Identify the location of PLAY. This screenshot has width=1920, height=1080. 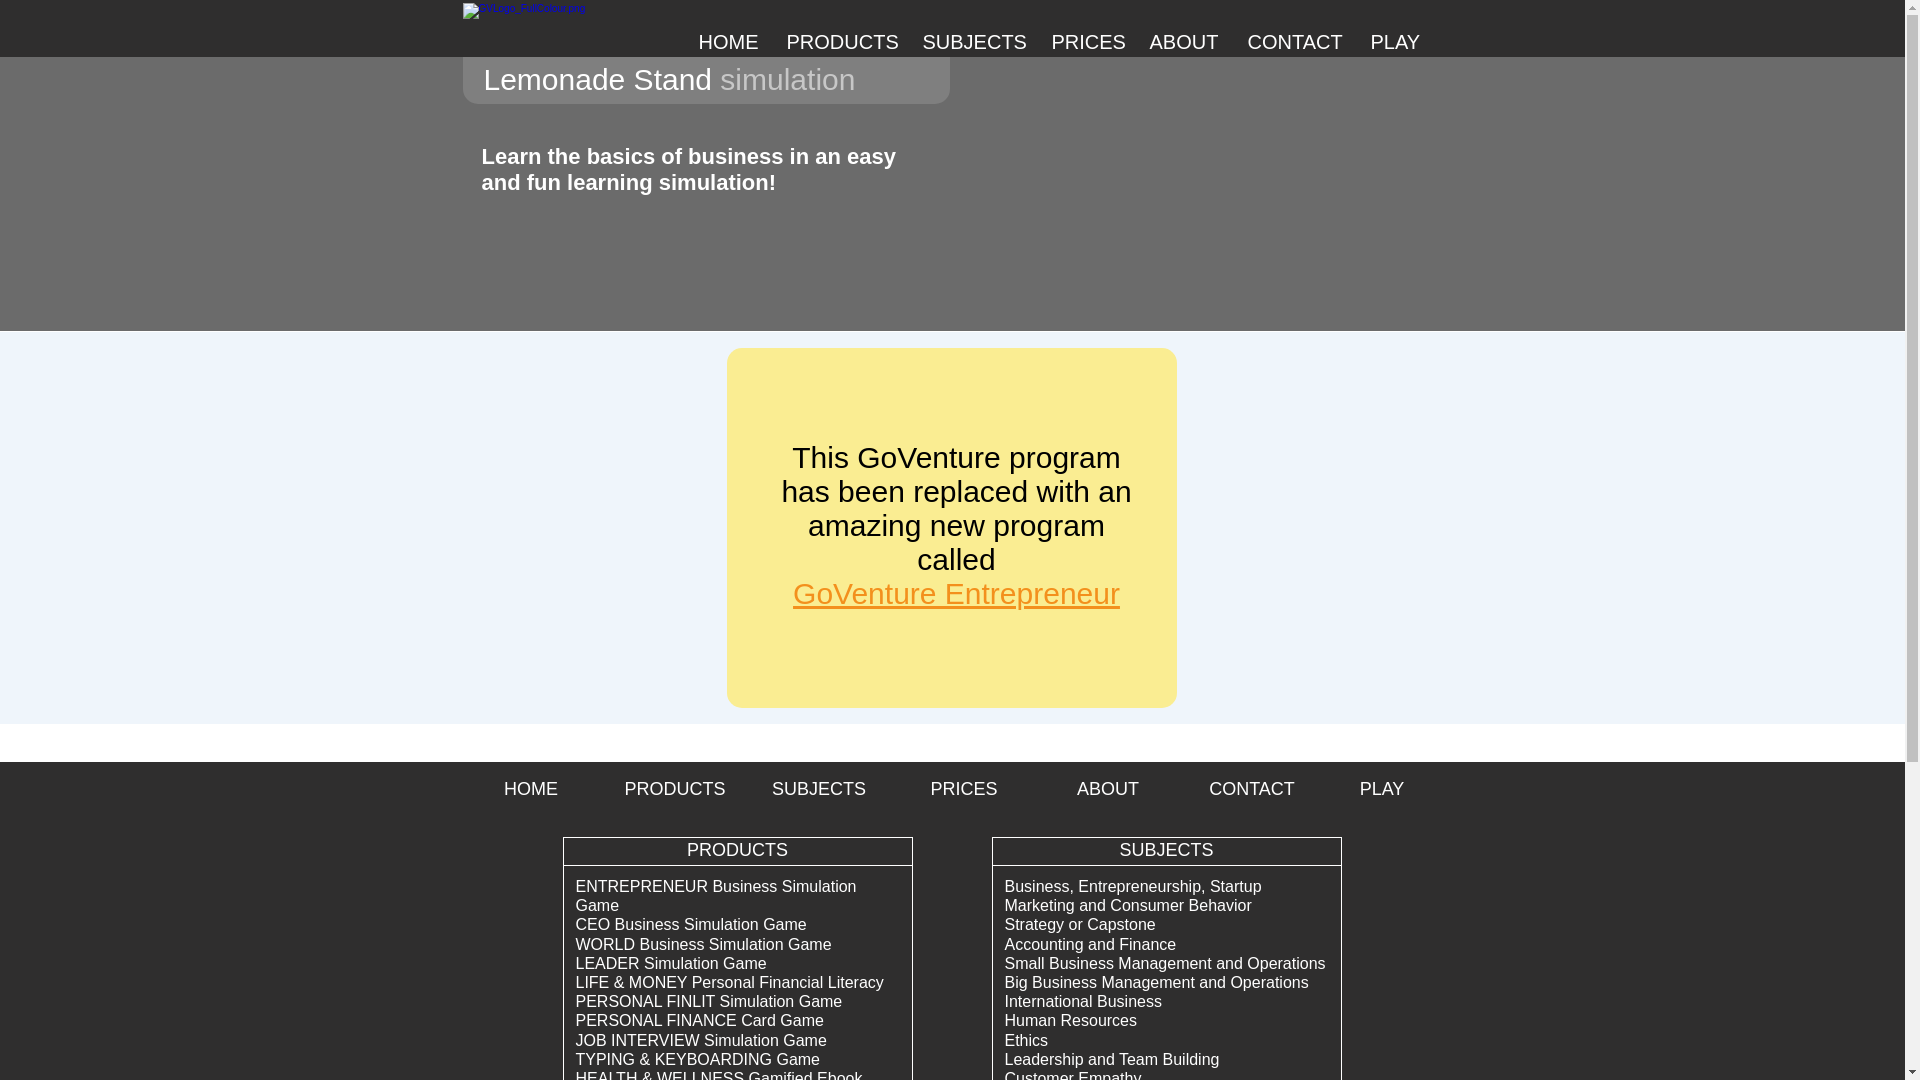
(1382, 788).